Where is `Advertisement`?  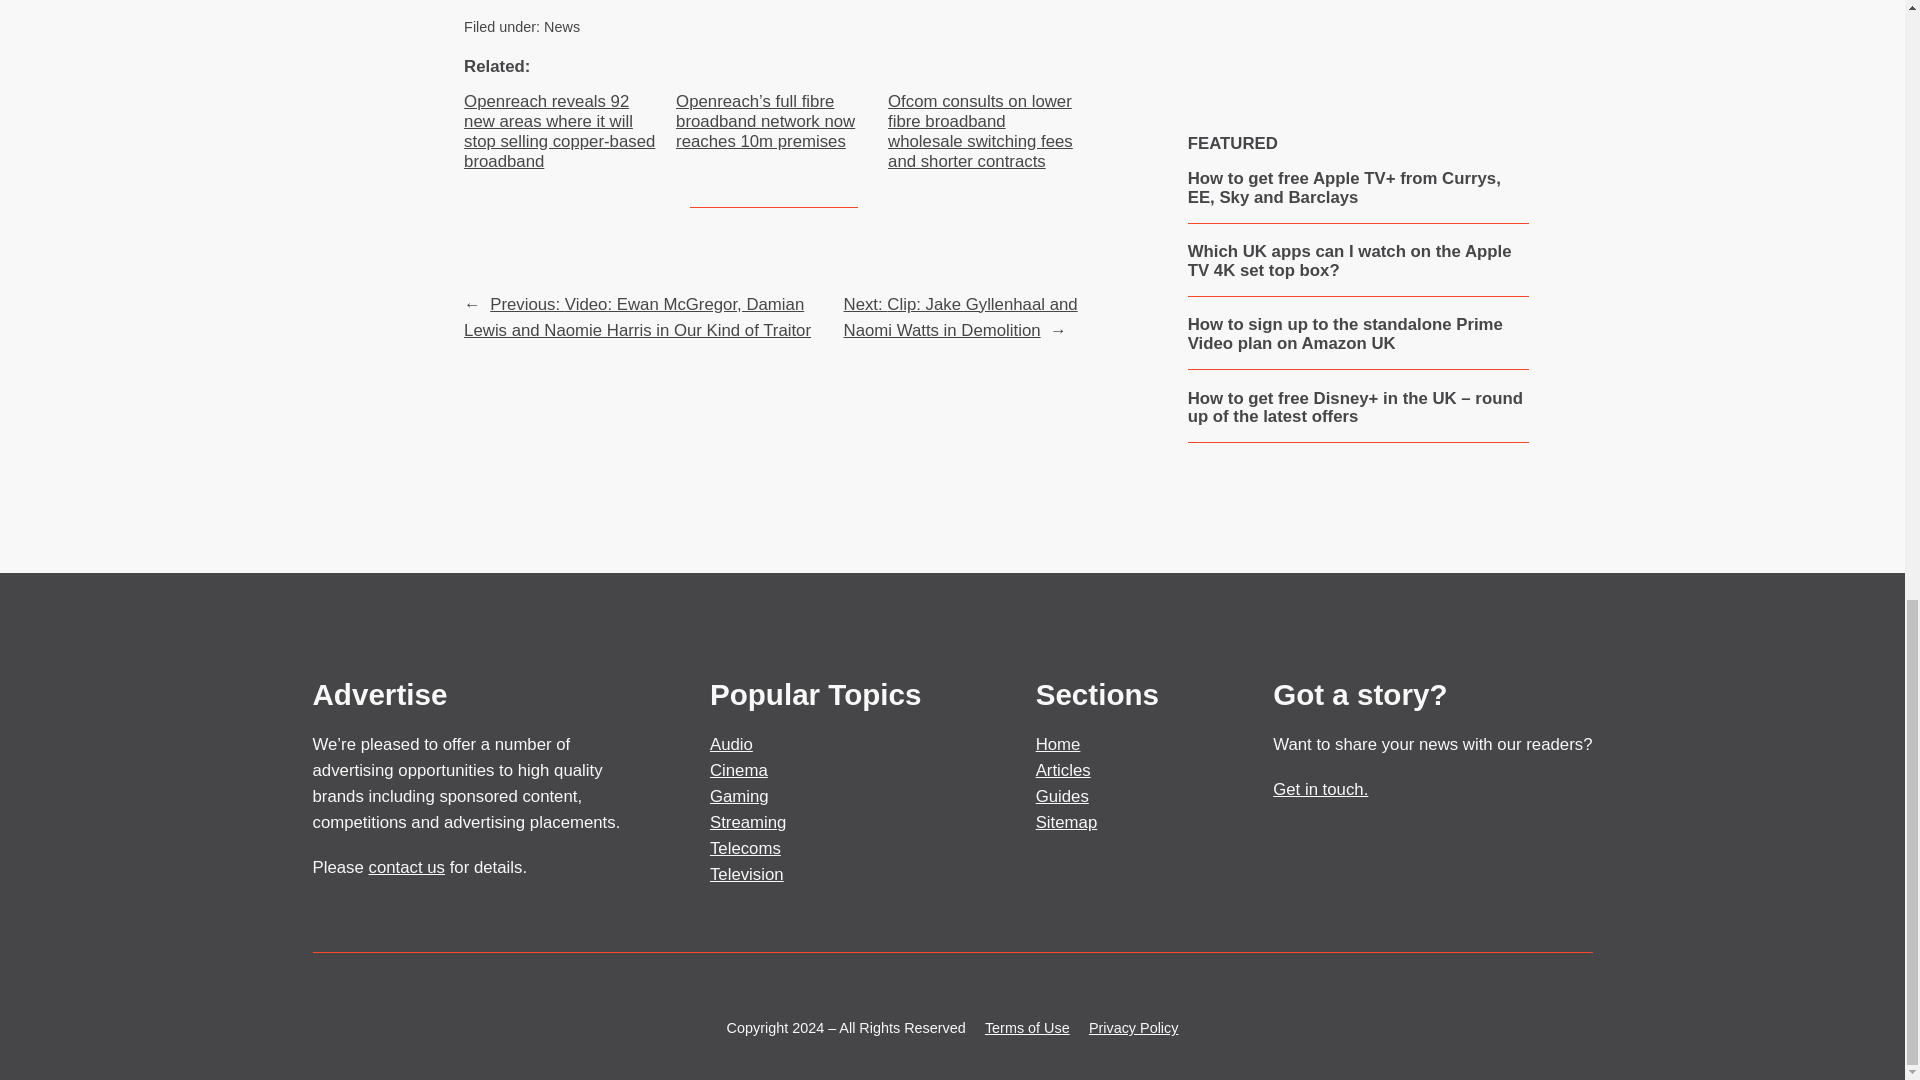
Advertisement is located at coordinates (1357, 29).